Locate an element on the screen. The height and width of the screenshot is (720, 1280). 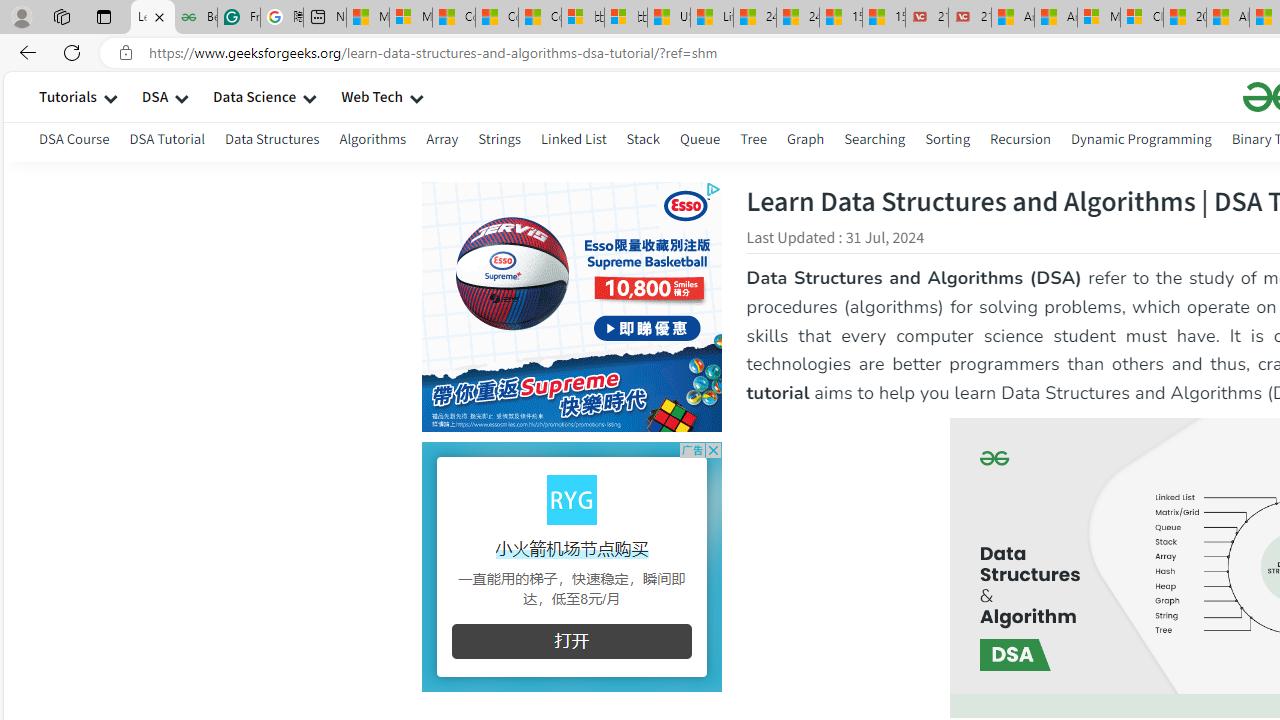
Strings is located at coordinates (500, 142).